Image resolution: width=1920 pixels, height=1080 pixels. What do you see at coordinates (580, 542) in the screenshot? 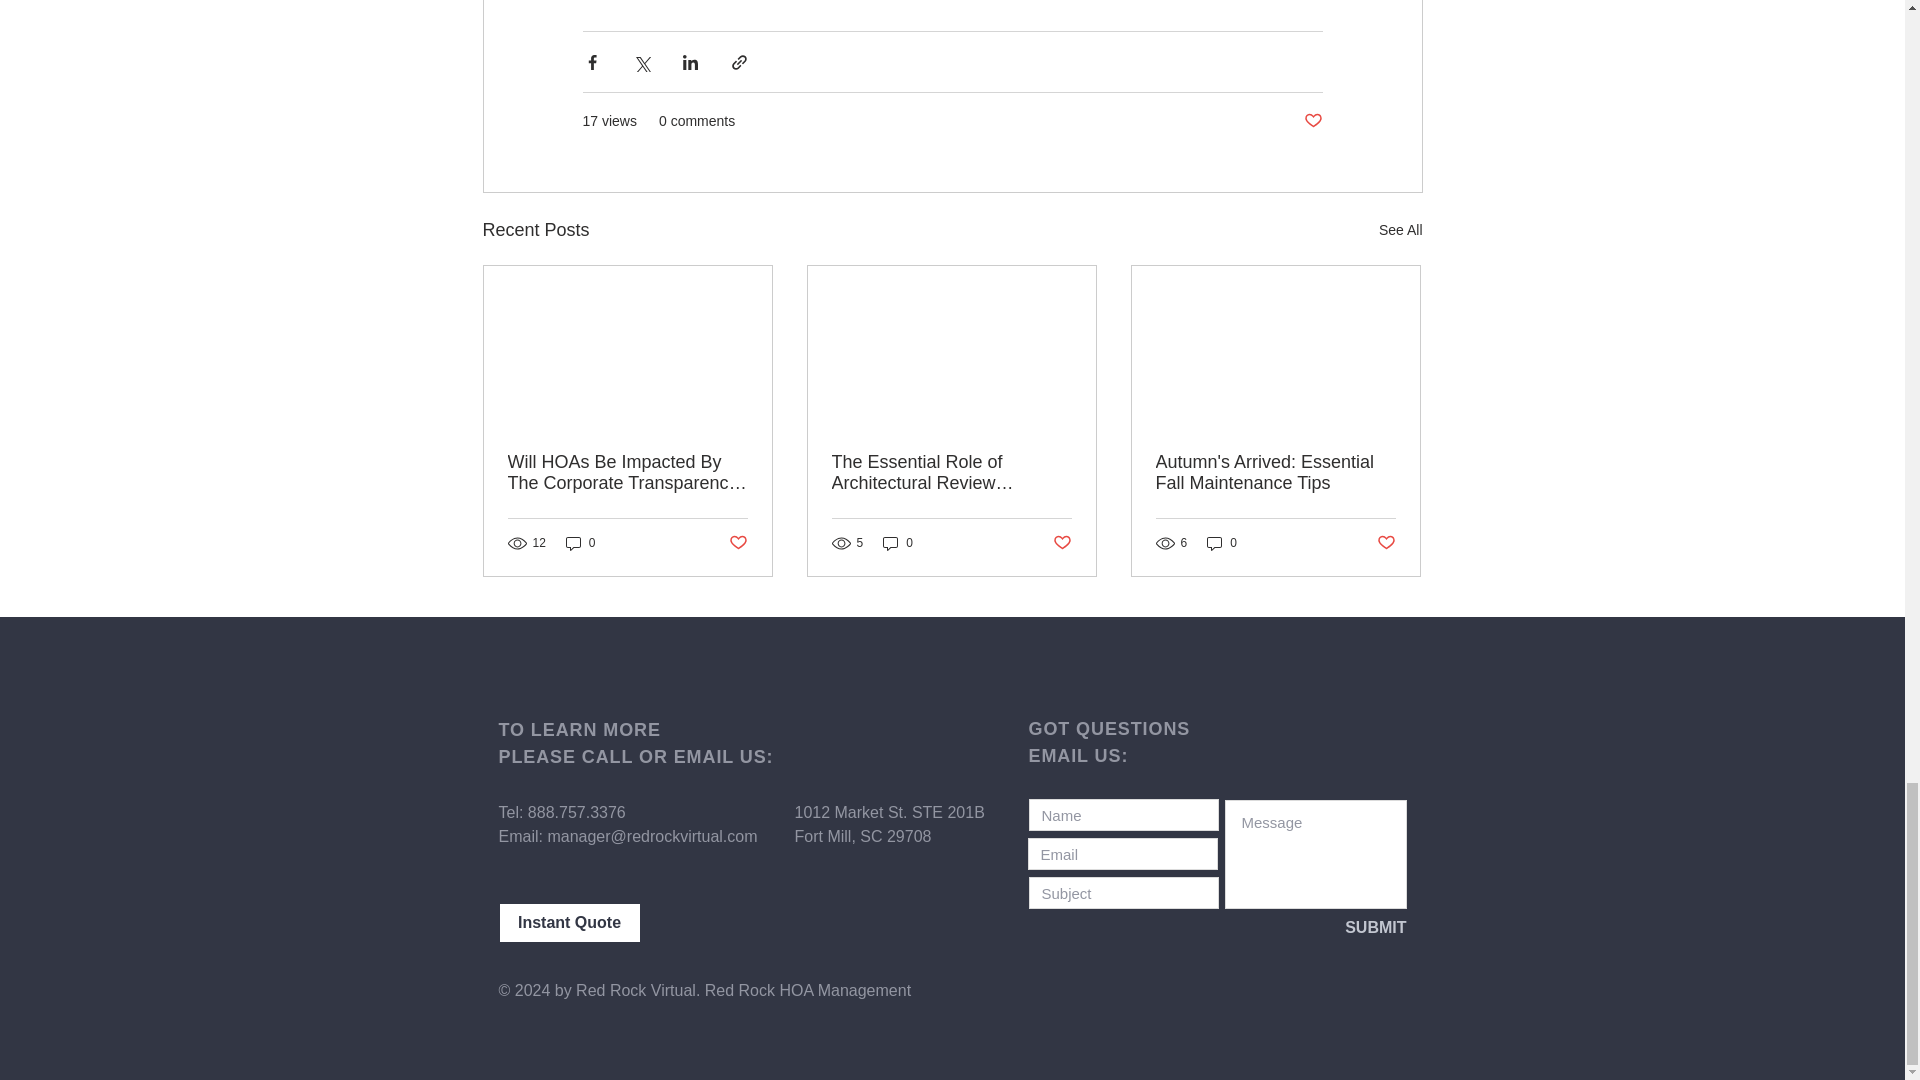
I see `0` at bounding box center [580, 542].